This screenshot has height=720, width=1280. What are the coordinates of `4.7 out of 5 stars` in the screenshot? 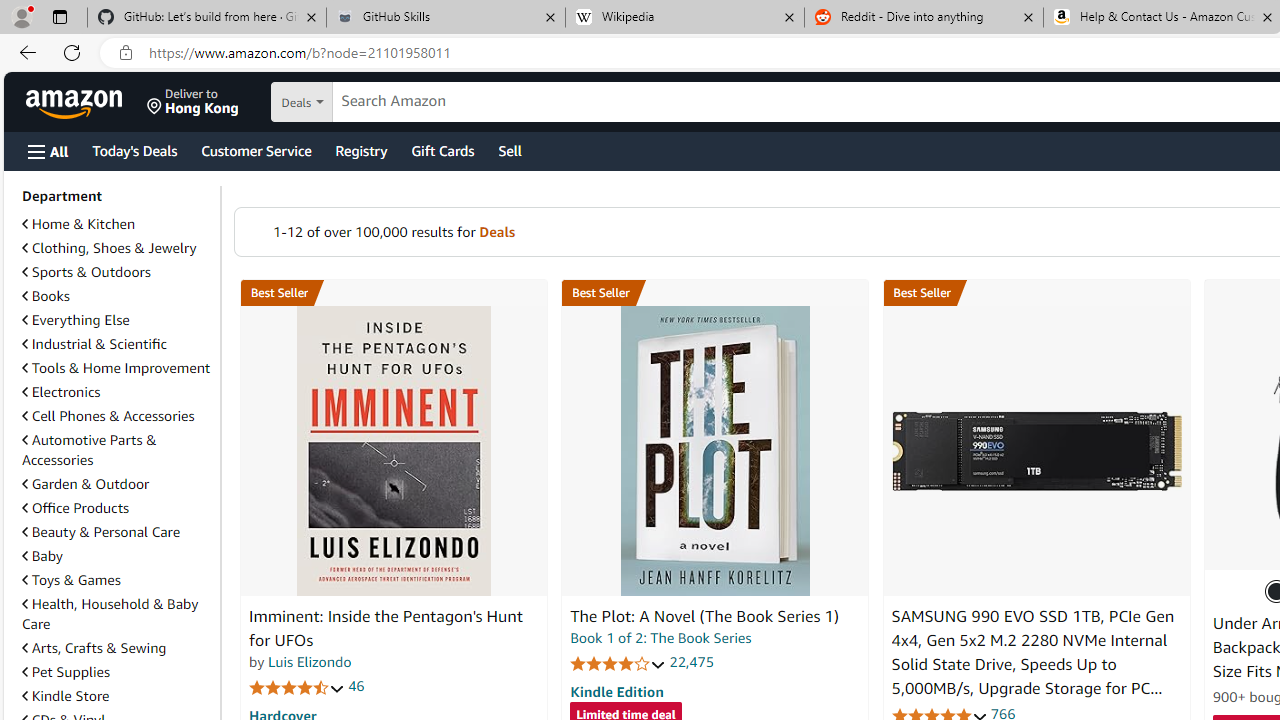 It's located at (297, 686).